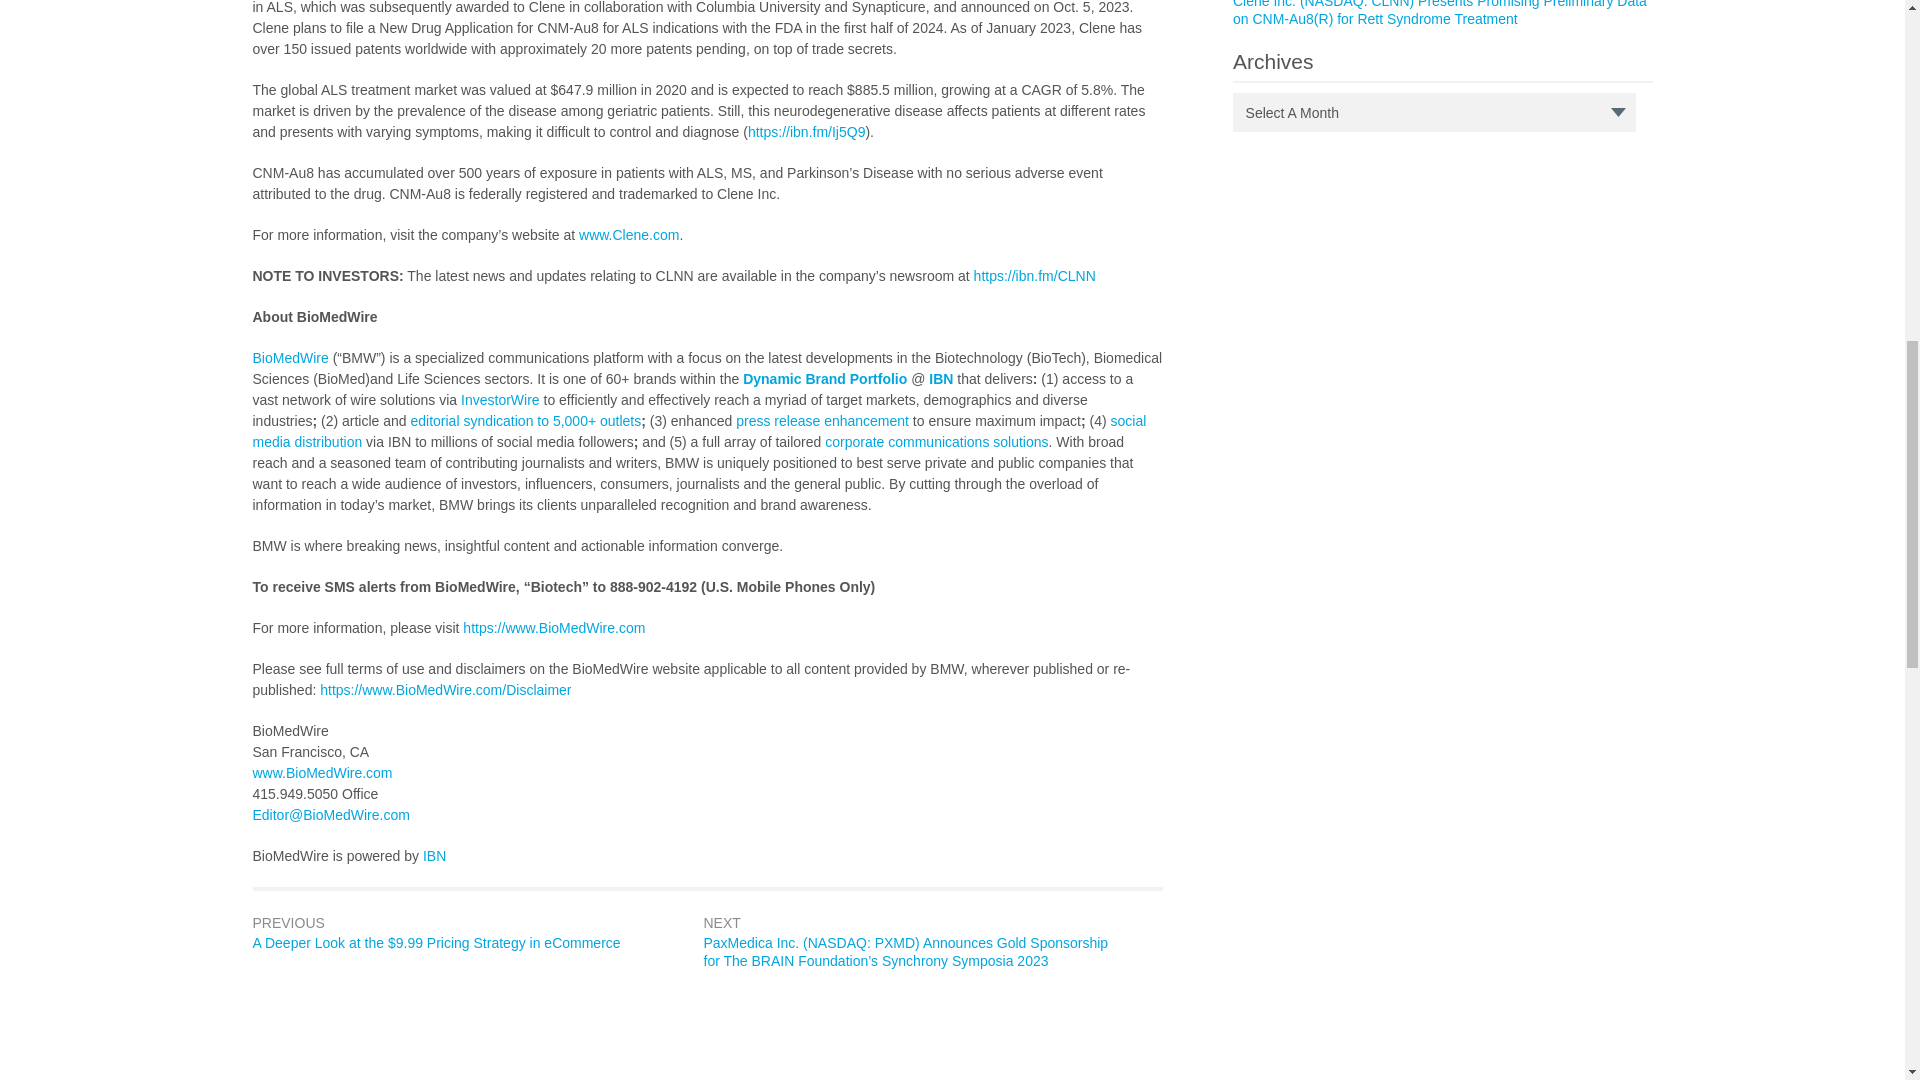  What do you see at coordinates (500, 400) in the screenshot?
I see `InvestorWire` at bounding box center [500, 400].